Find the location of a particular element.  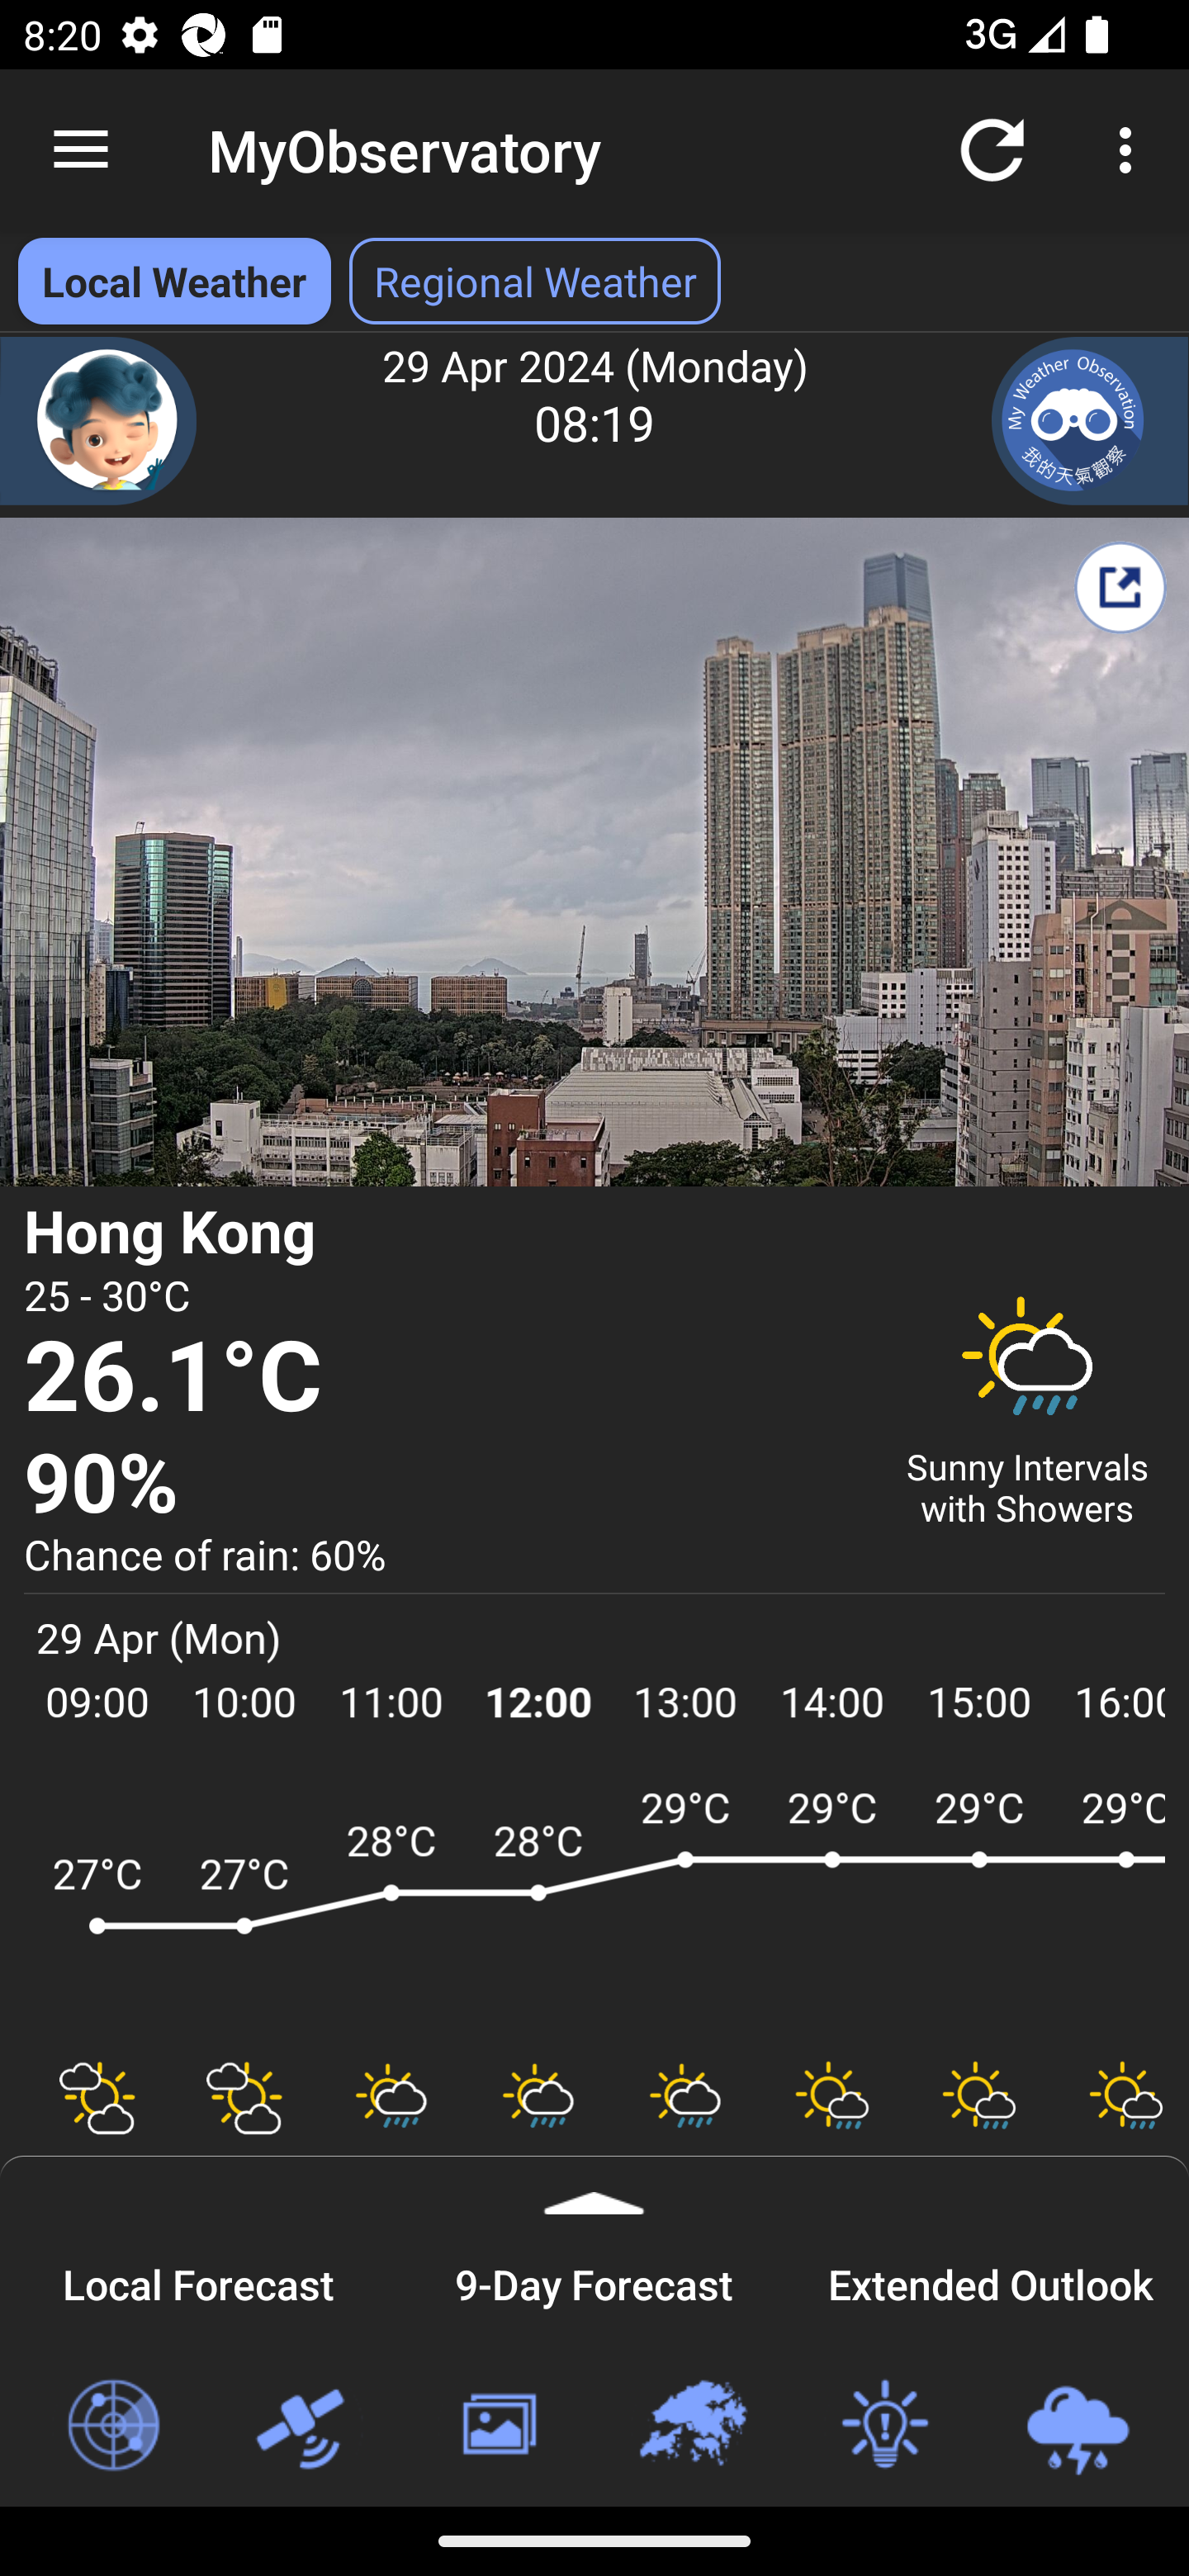

Local Weather Local Weather selected is located at coordinates (173, 281).